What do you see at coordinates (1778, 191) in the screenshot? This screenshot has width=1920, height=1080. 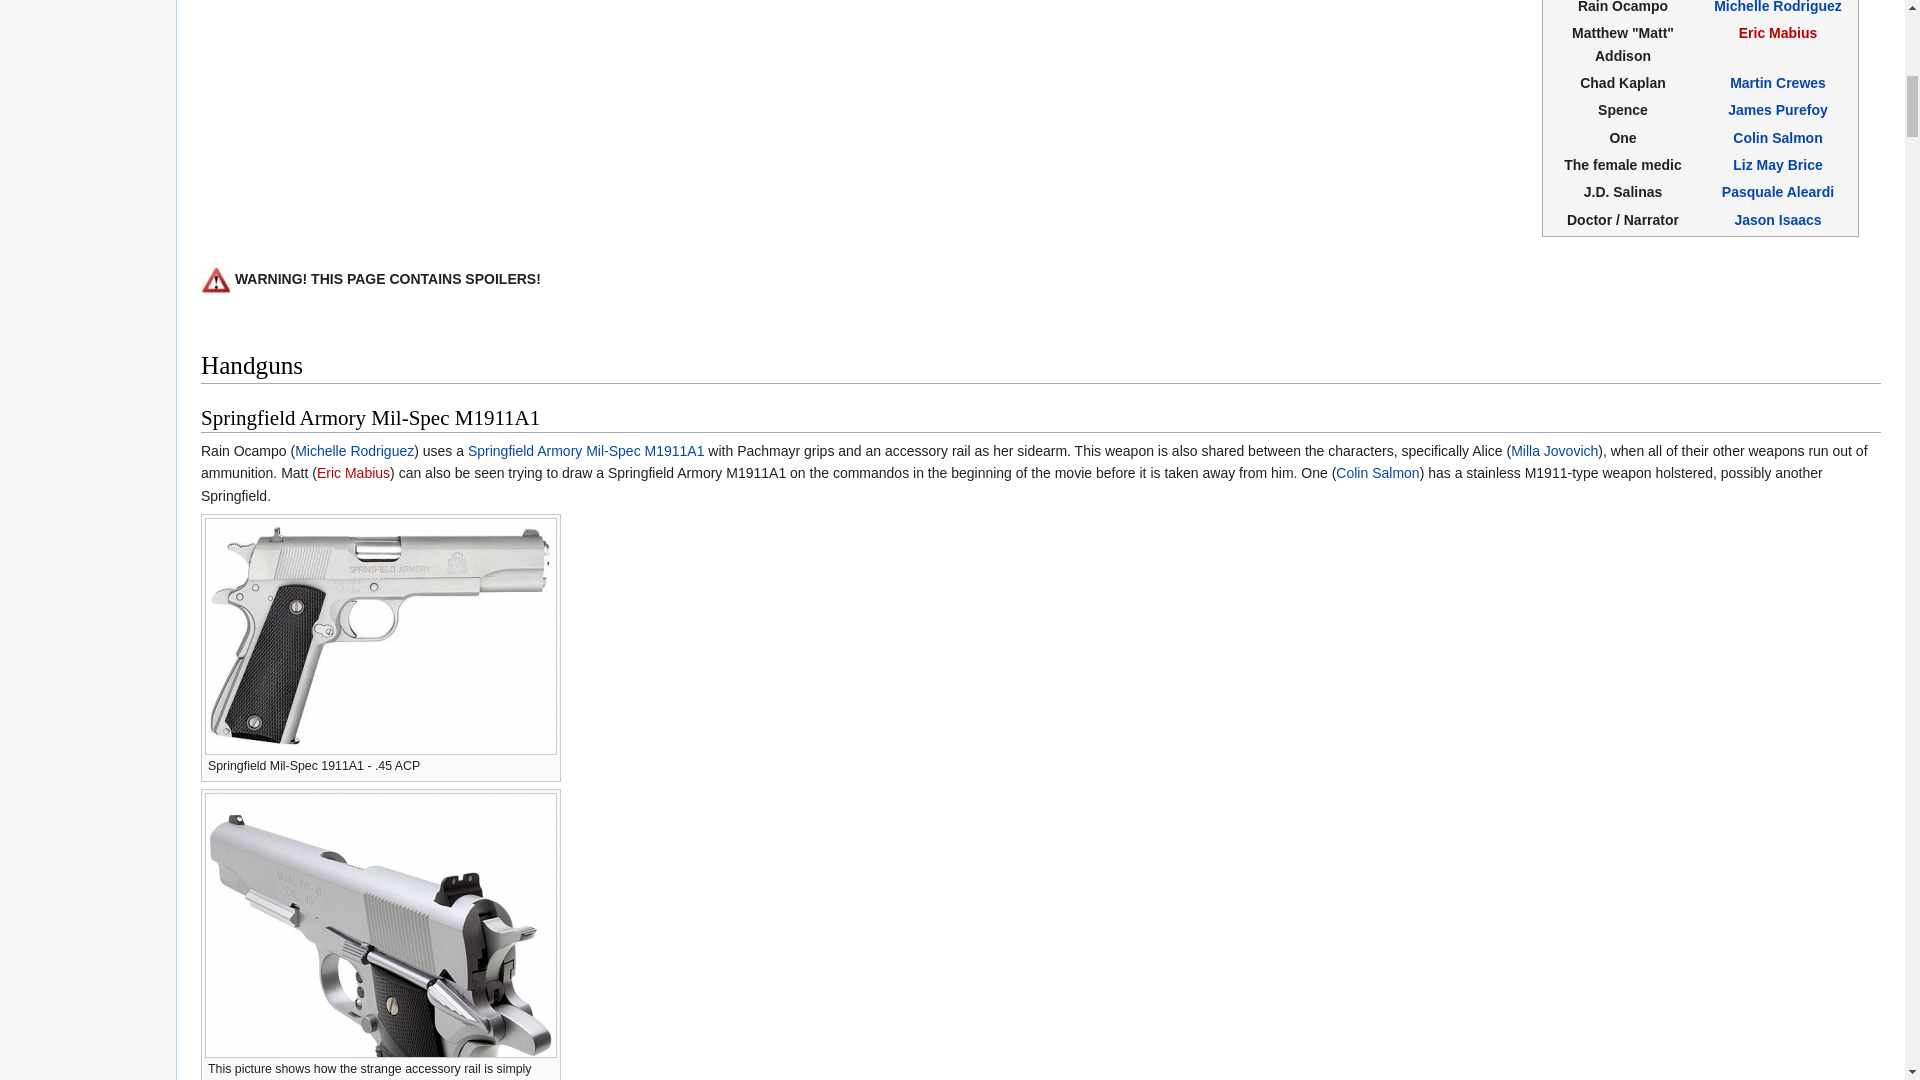 I see `Pasquale Aleardi` at bounding box center [1778, 191].